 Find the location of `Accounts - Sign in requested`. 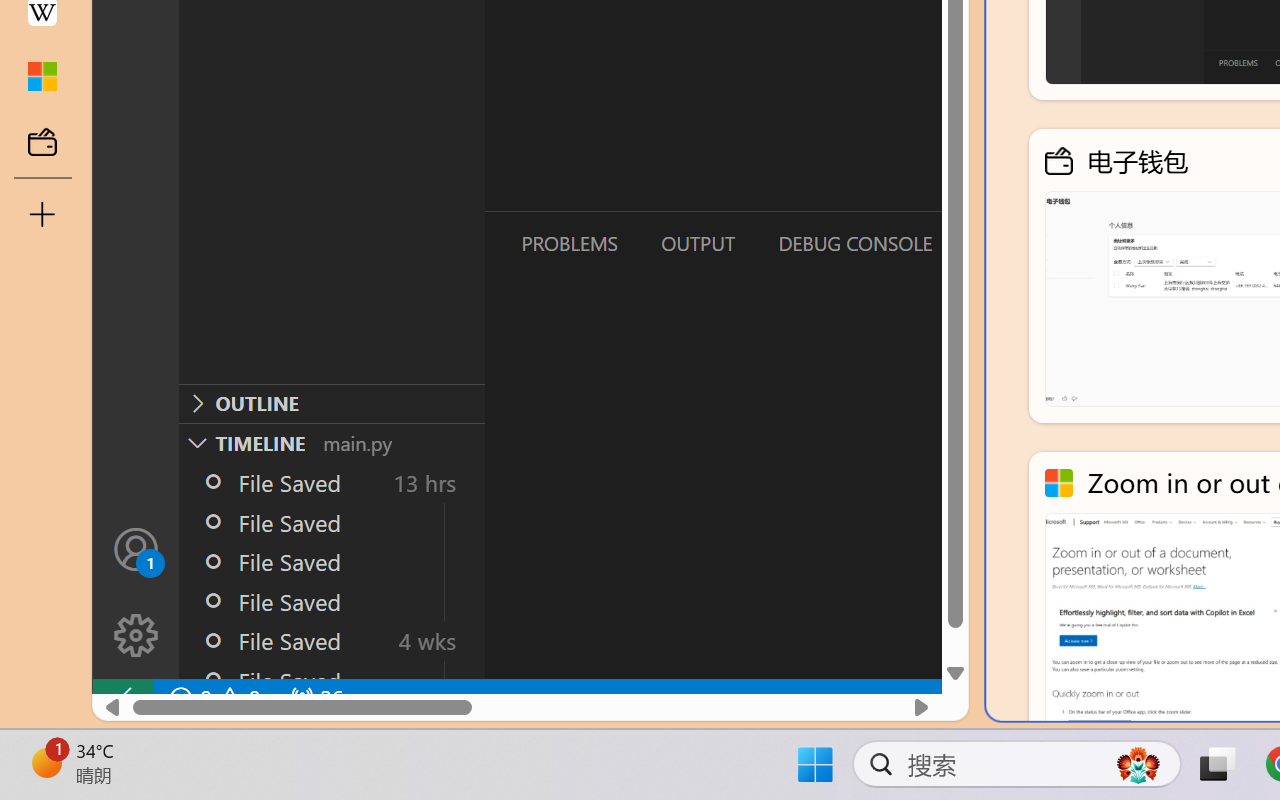

Accounts - Sign in requested is located at coordinates (136, 548).